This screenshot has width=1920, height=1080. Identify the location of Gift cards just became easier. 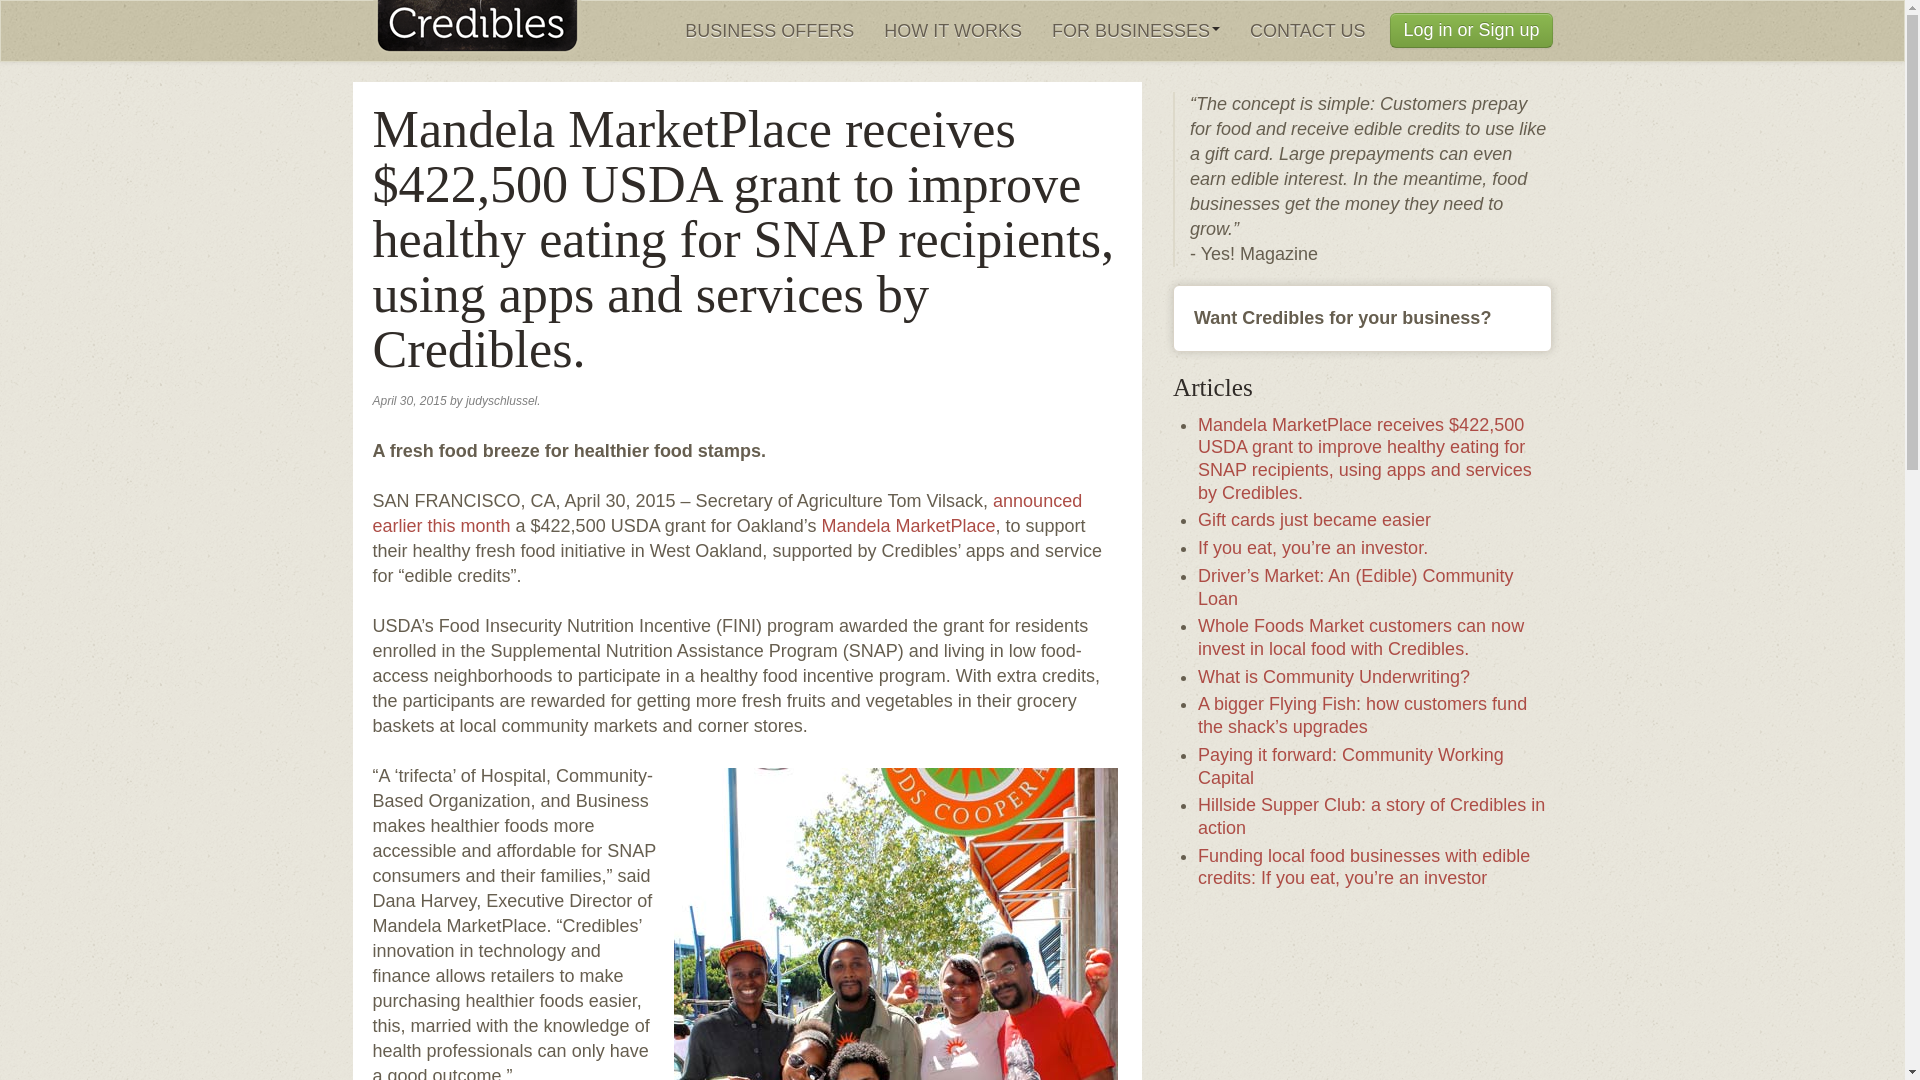
(1314, 520).